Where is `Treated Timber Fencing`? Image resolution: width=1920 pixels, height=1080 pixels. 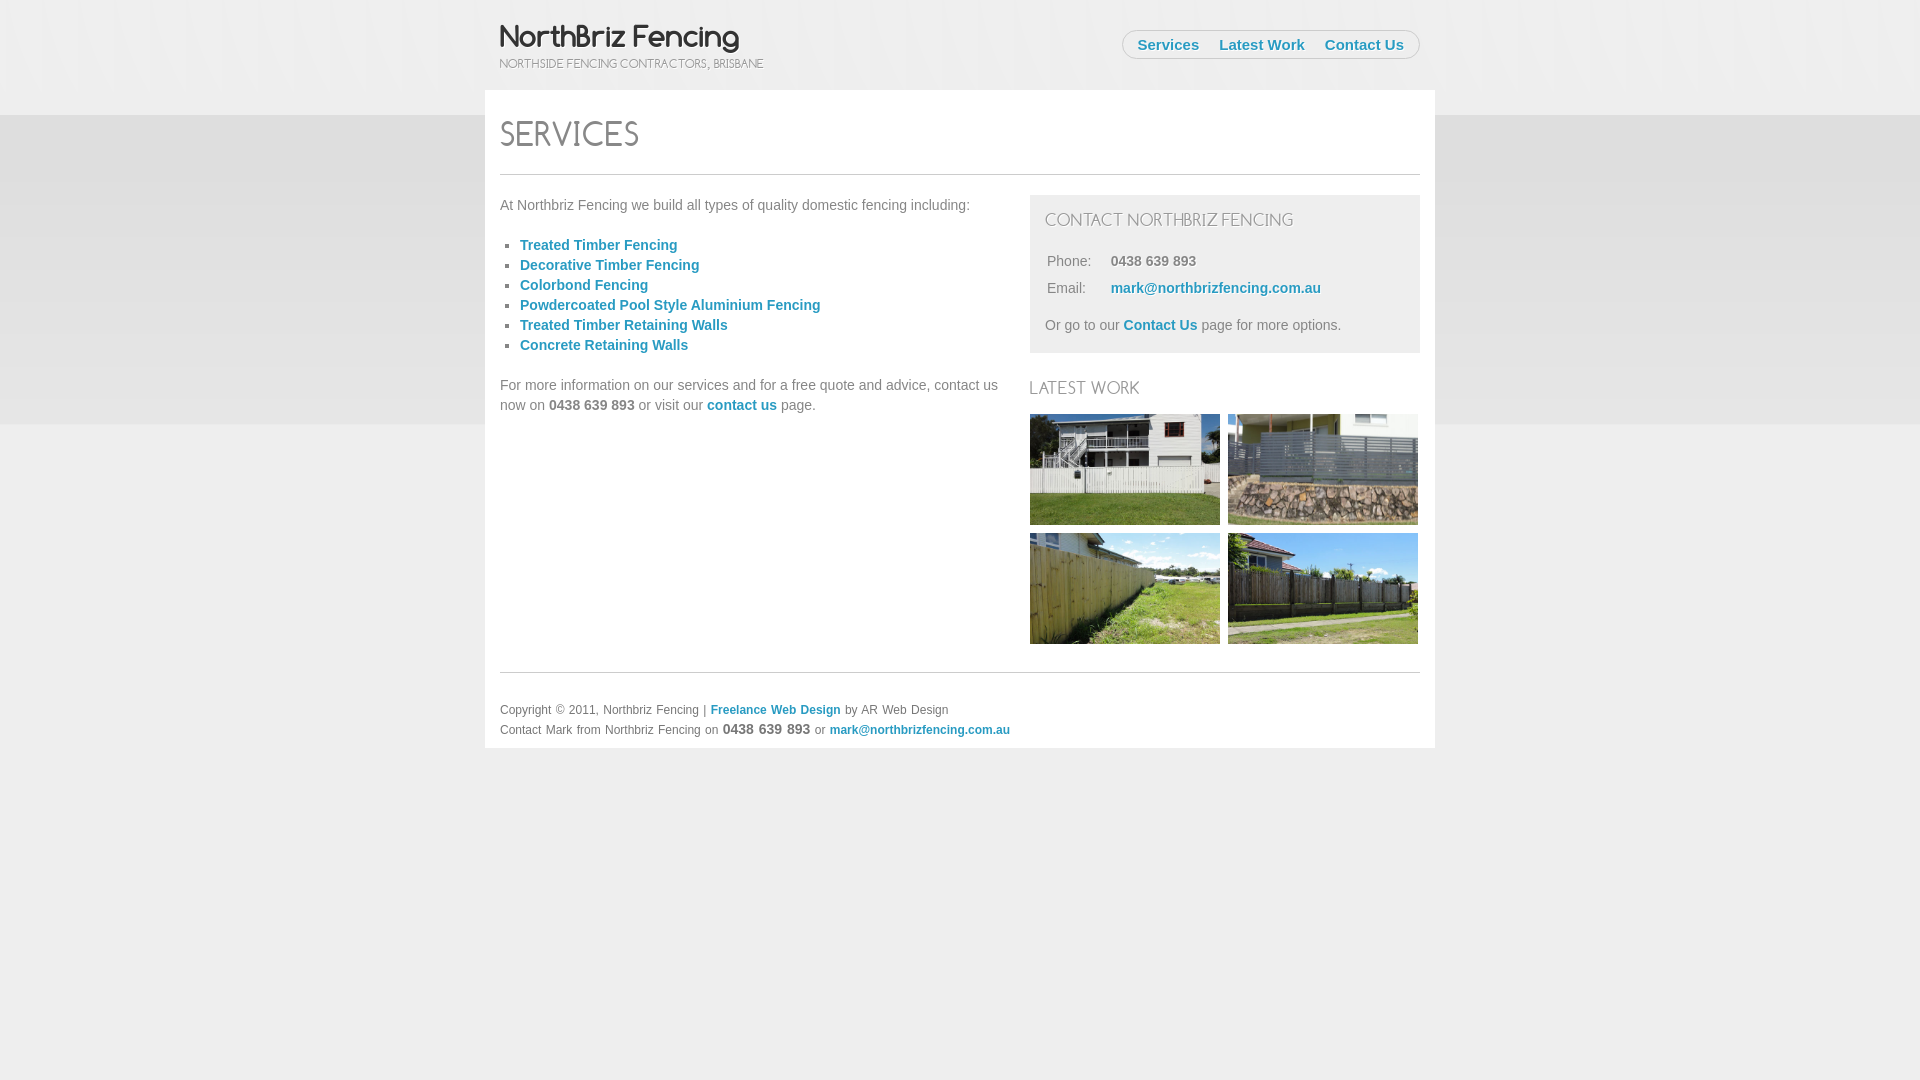 Treated Timber Fencing is located at coordinates (599, 245).